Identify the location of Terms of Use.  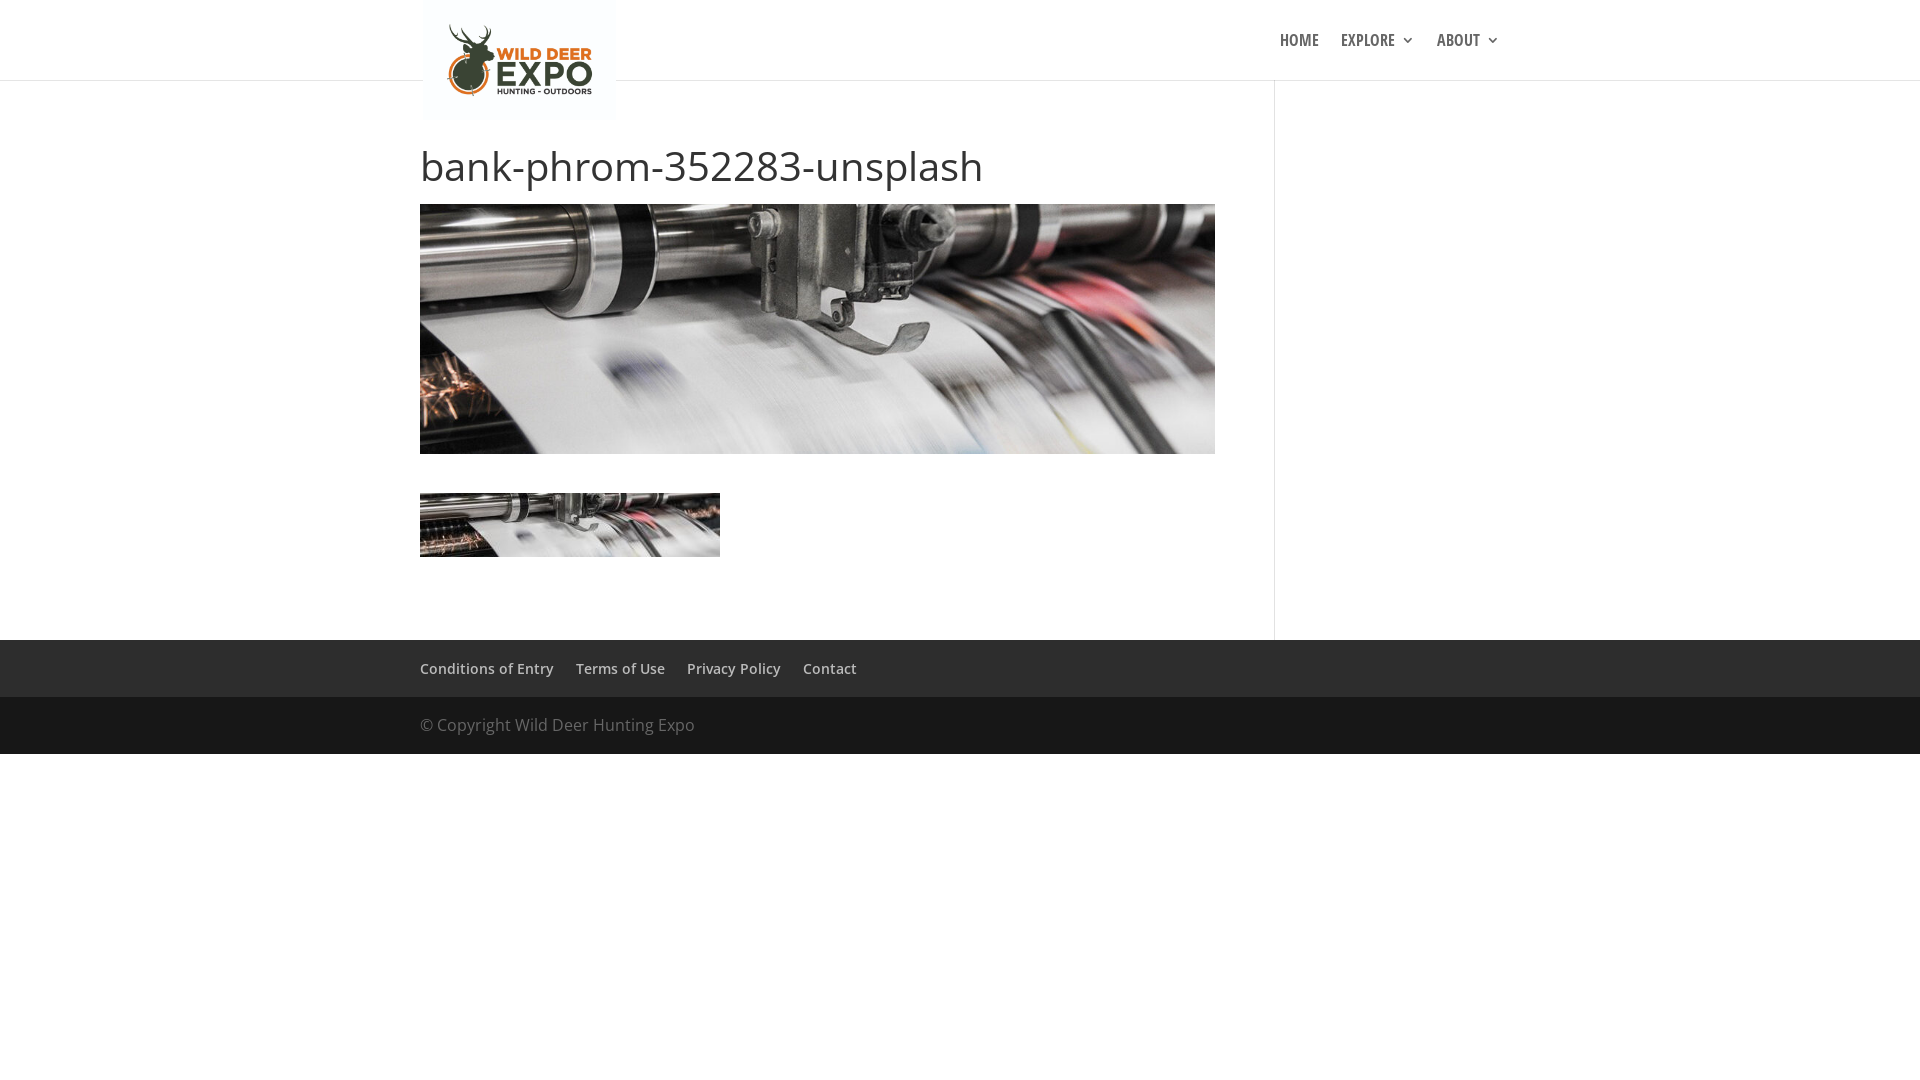
(620, 668).